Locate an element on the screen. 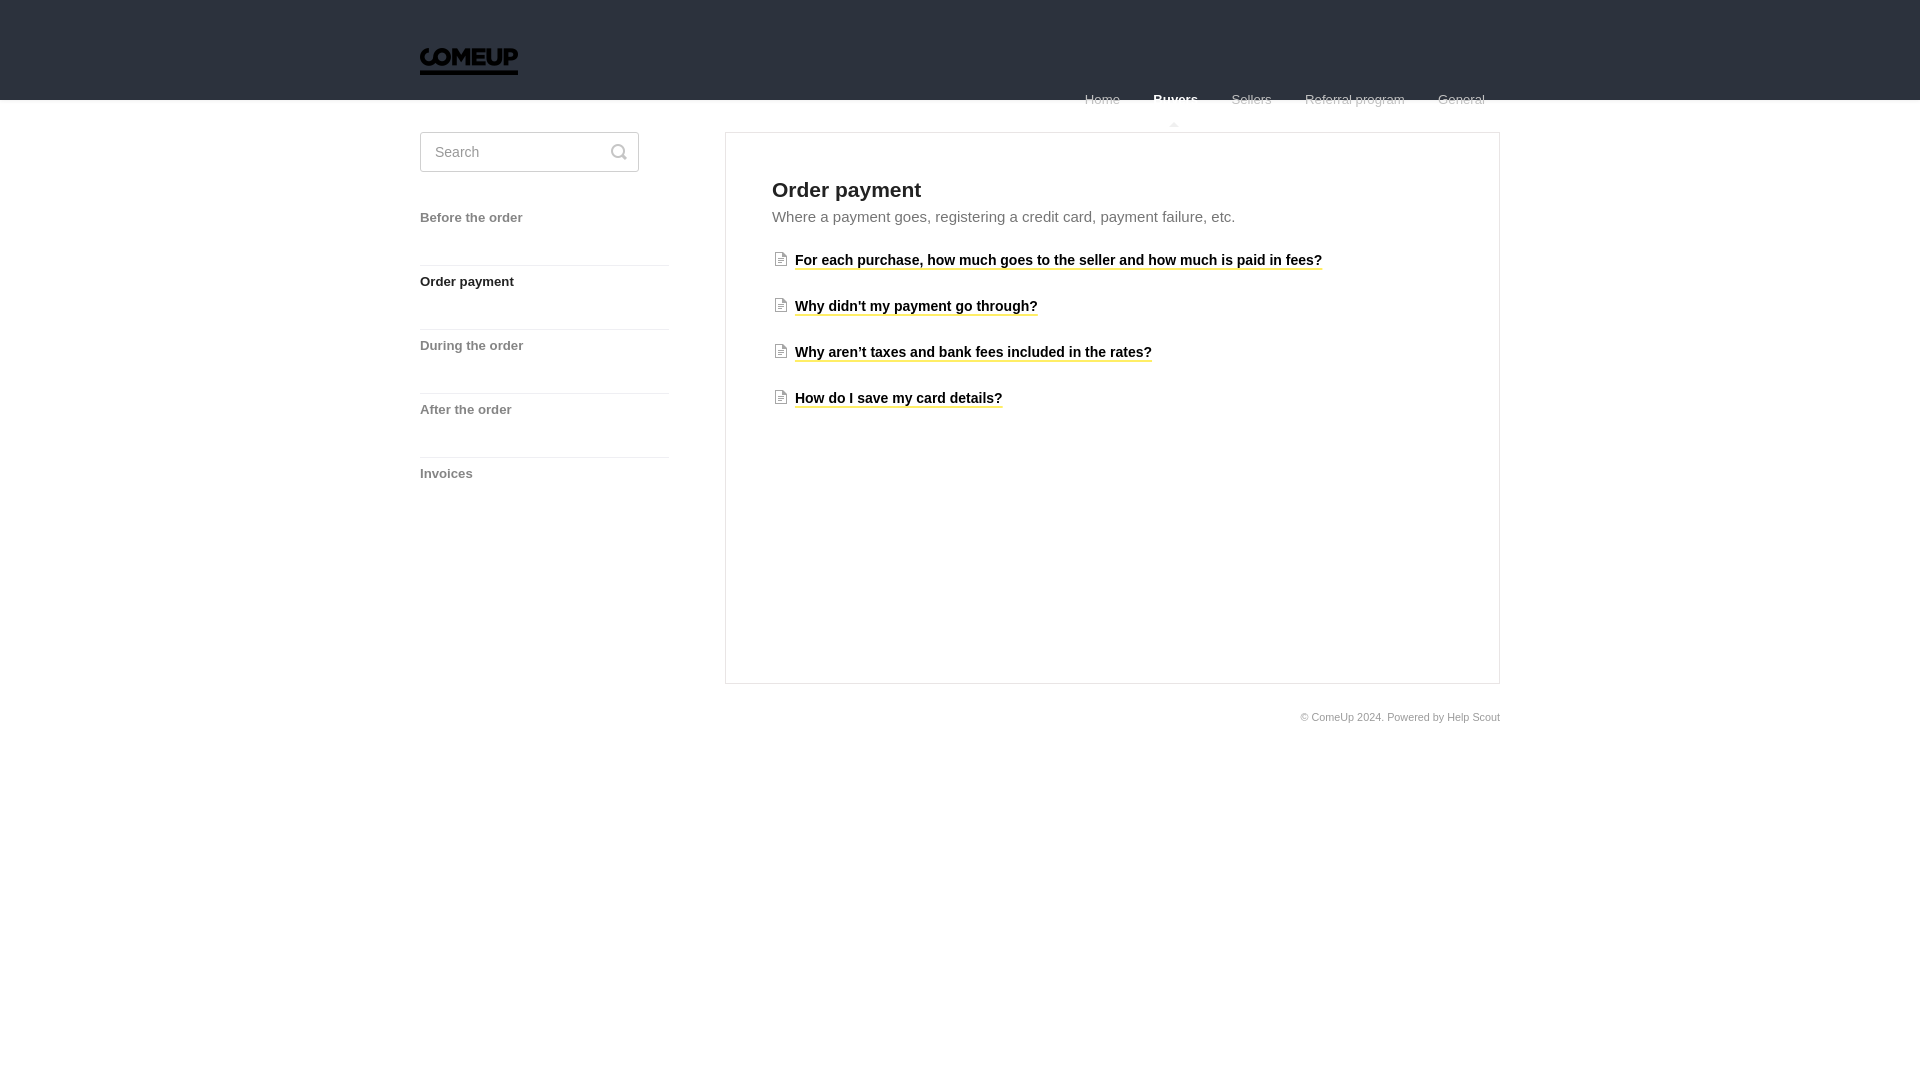 The width and height of the screenshot is (1920, 1080). Help Scout is located at coordinates (1473, 716).